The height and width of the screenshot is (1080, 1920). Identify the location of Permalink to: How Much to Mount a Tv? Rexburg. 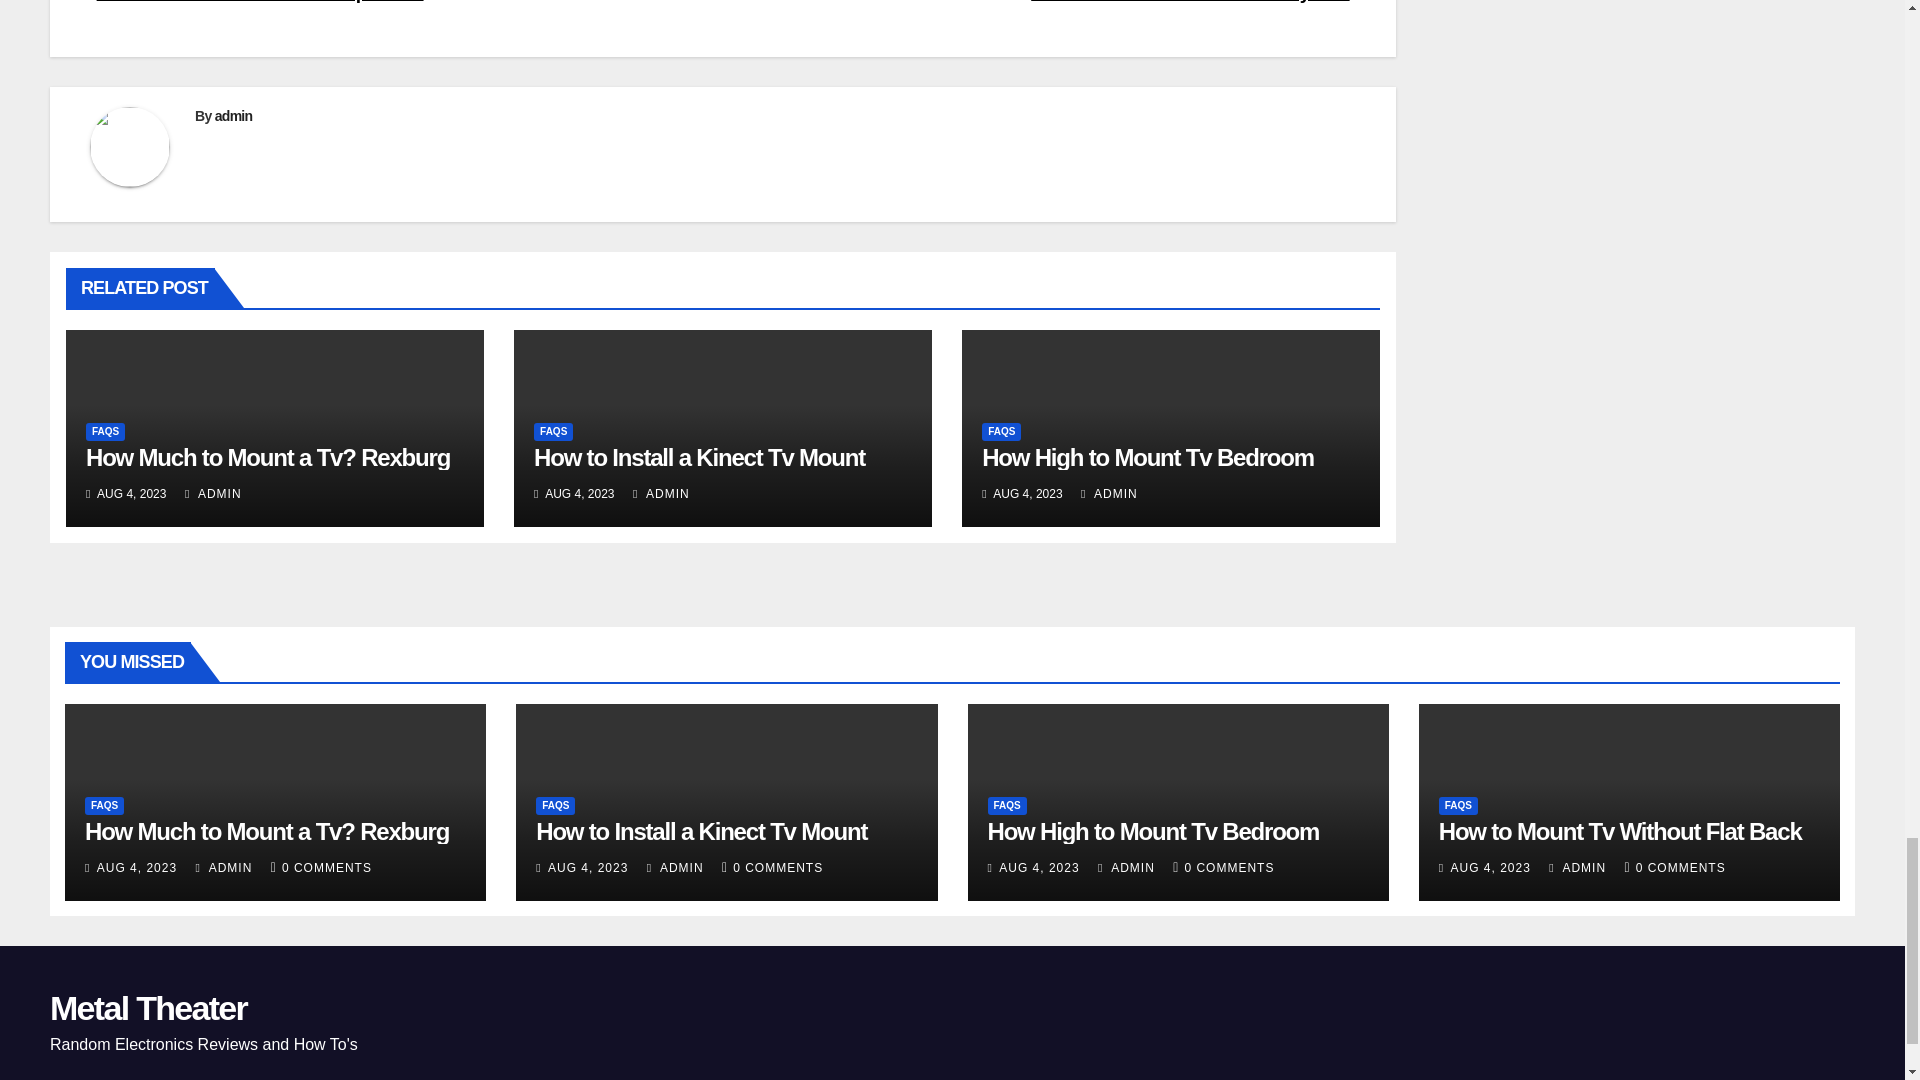
(268, 456).